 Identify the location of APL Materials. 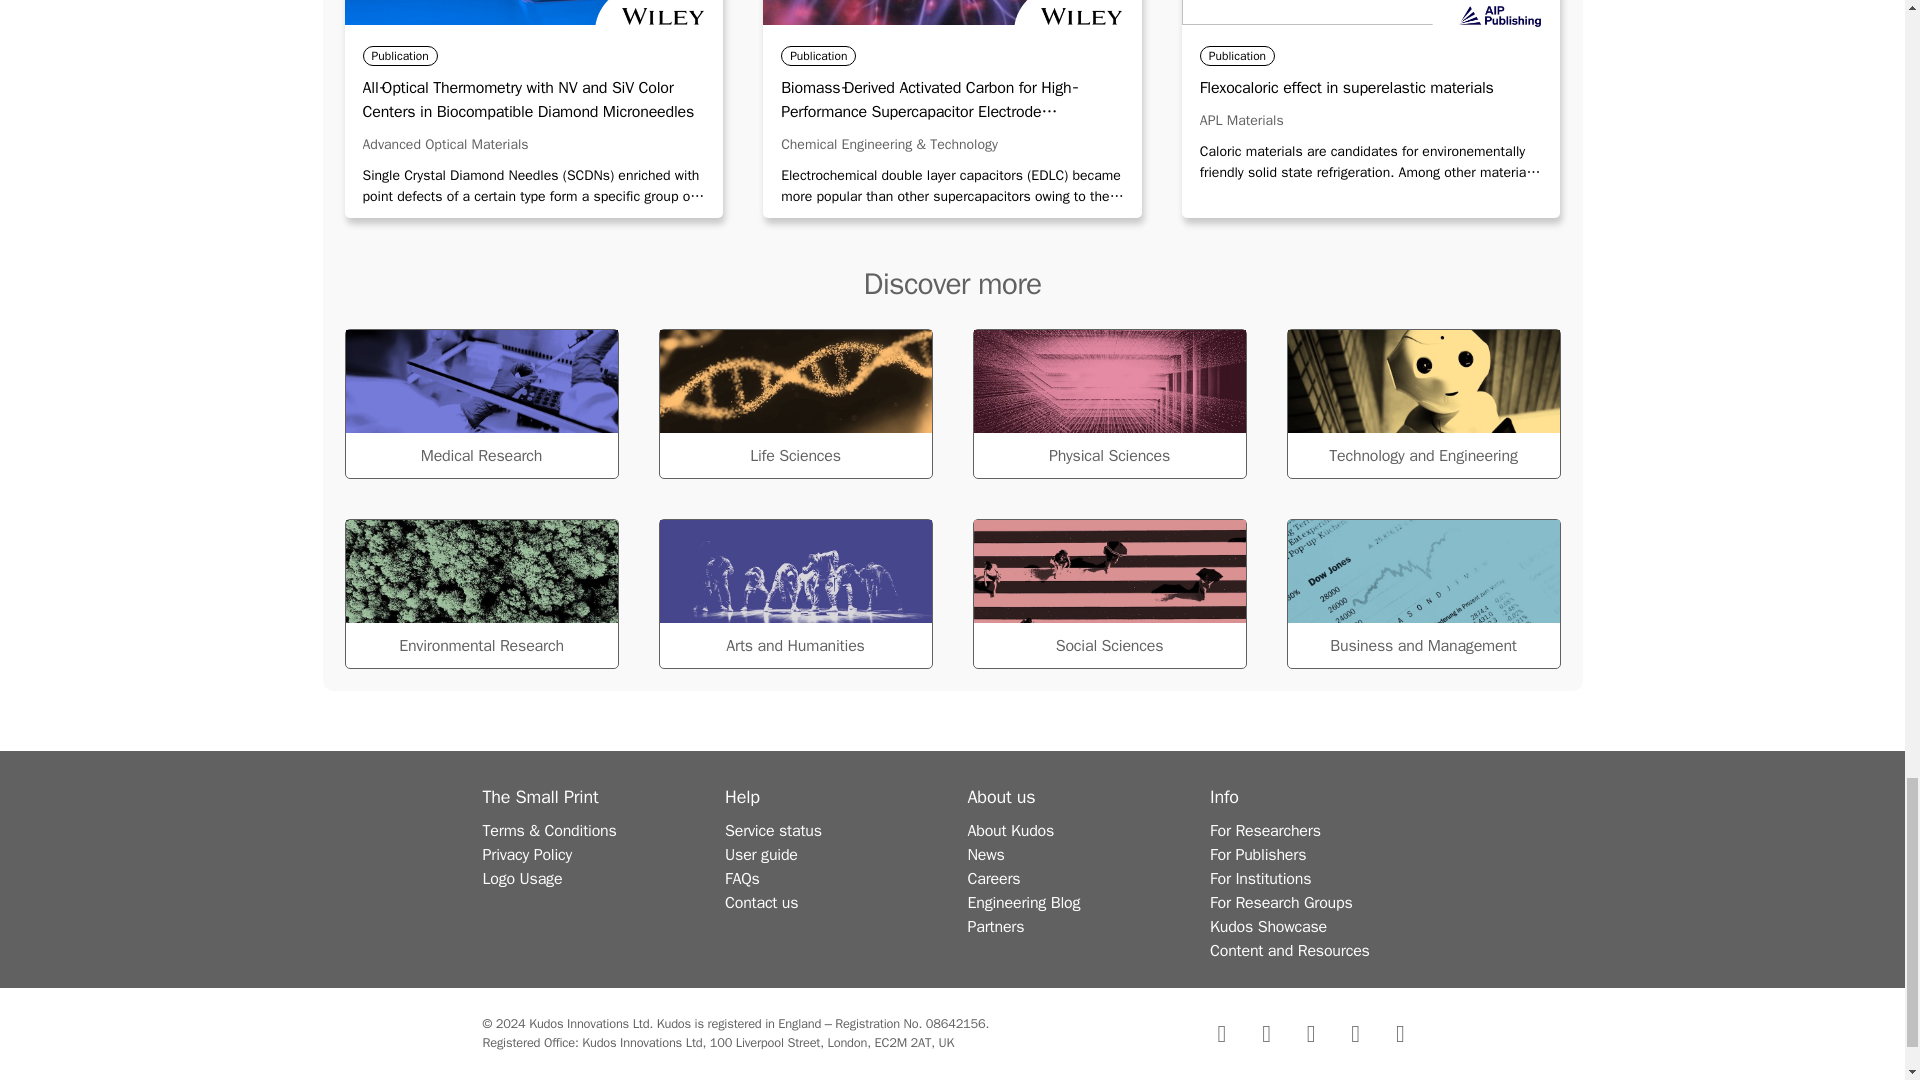
(1242, 120).